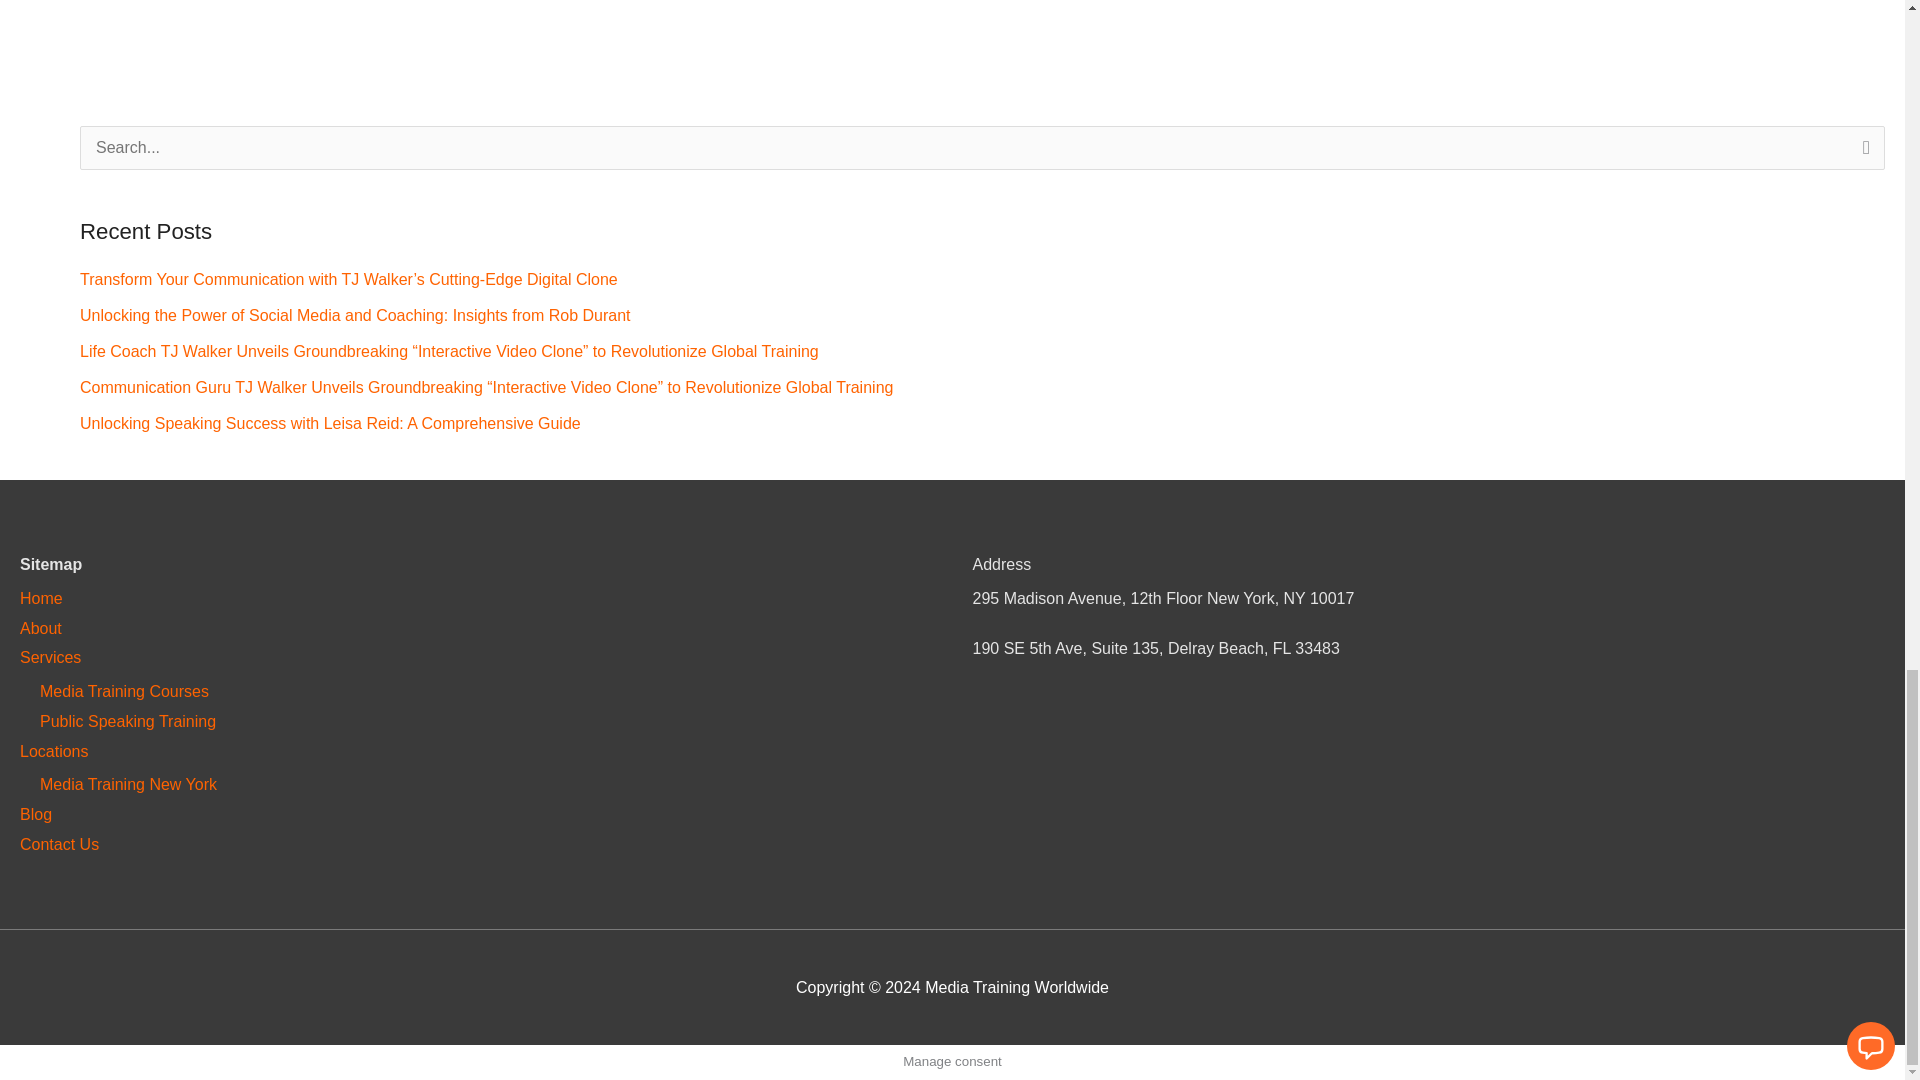  I want to click on Blog, so click(35, 814).